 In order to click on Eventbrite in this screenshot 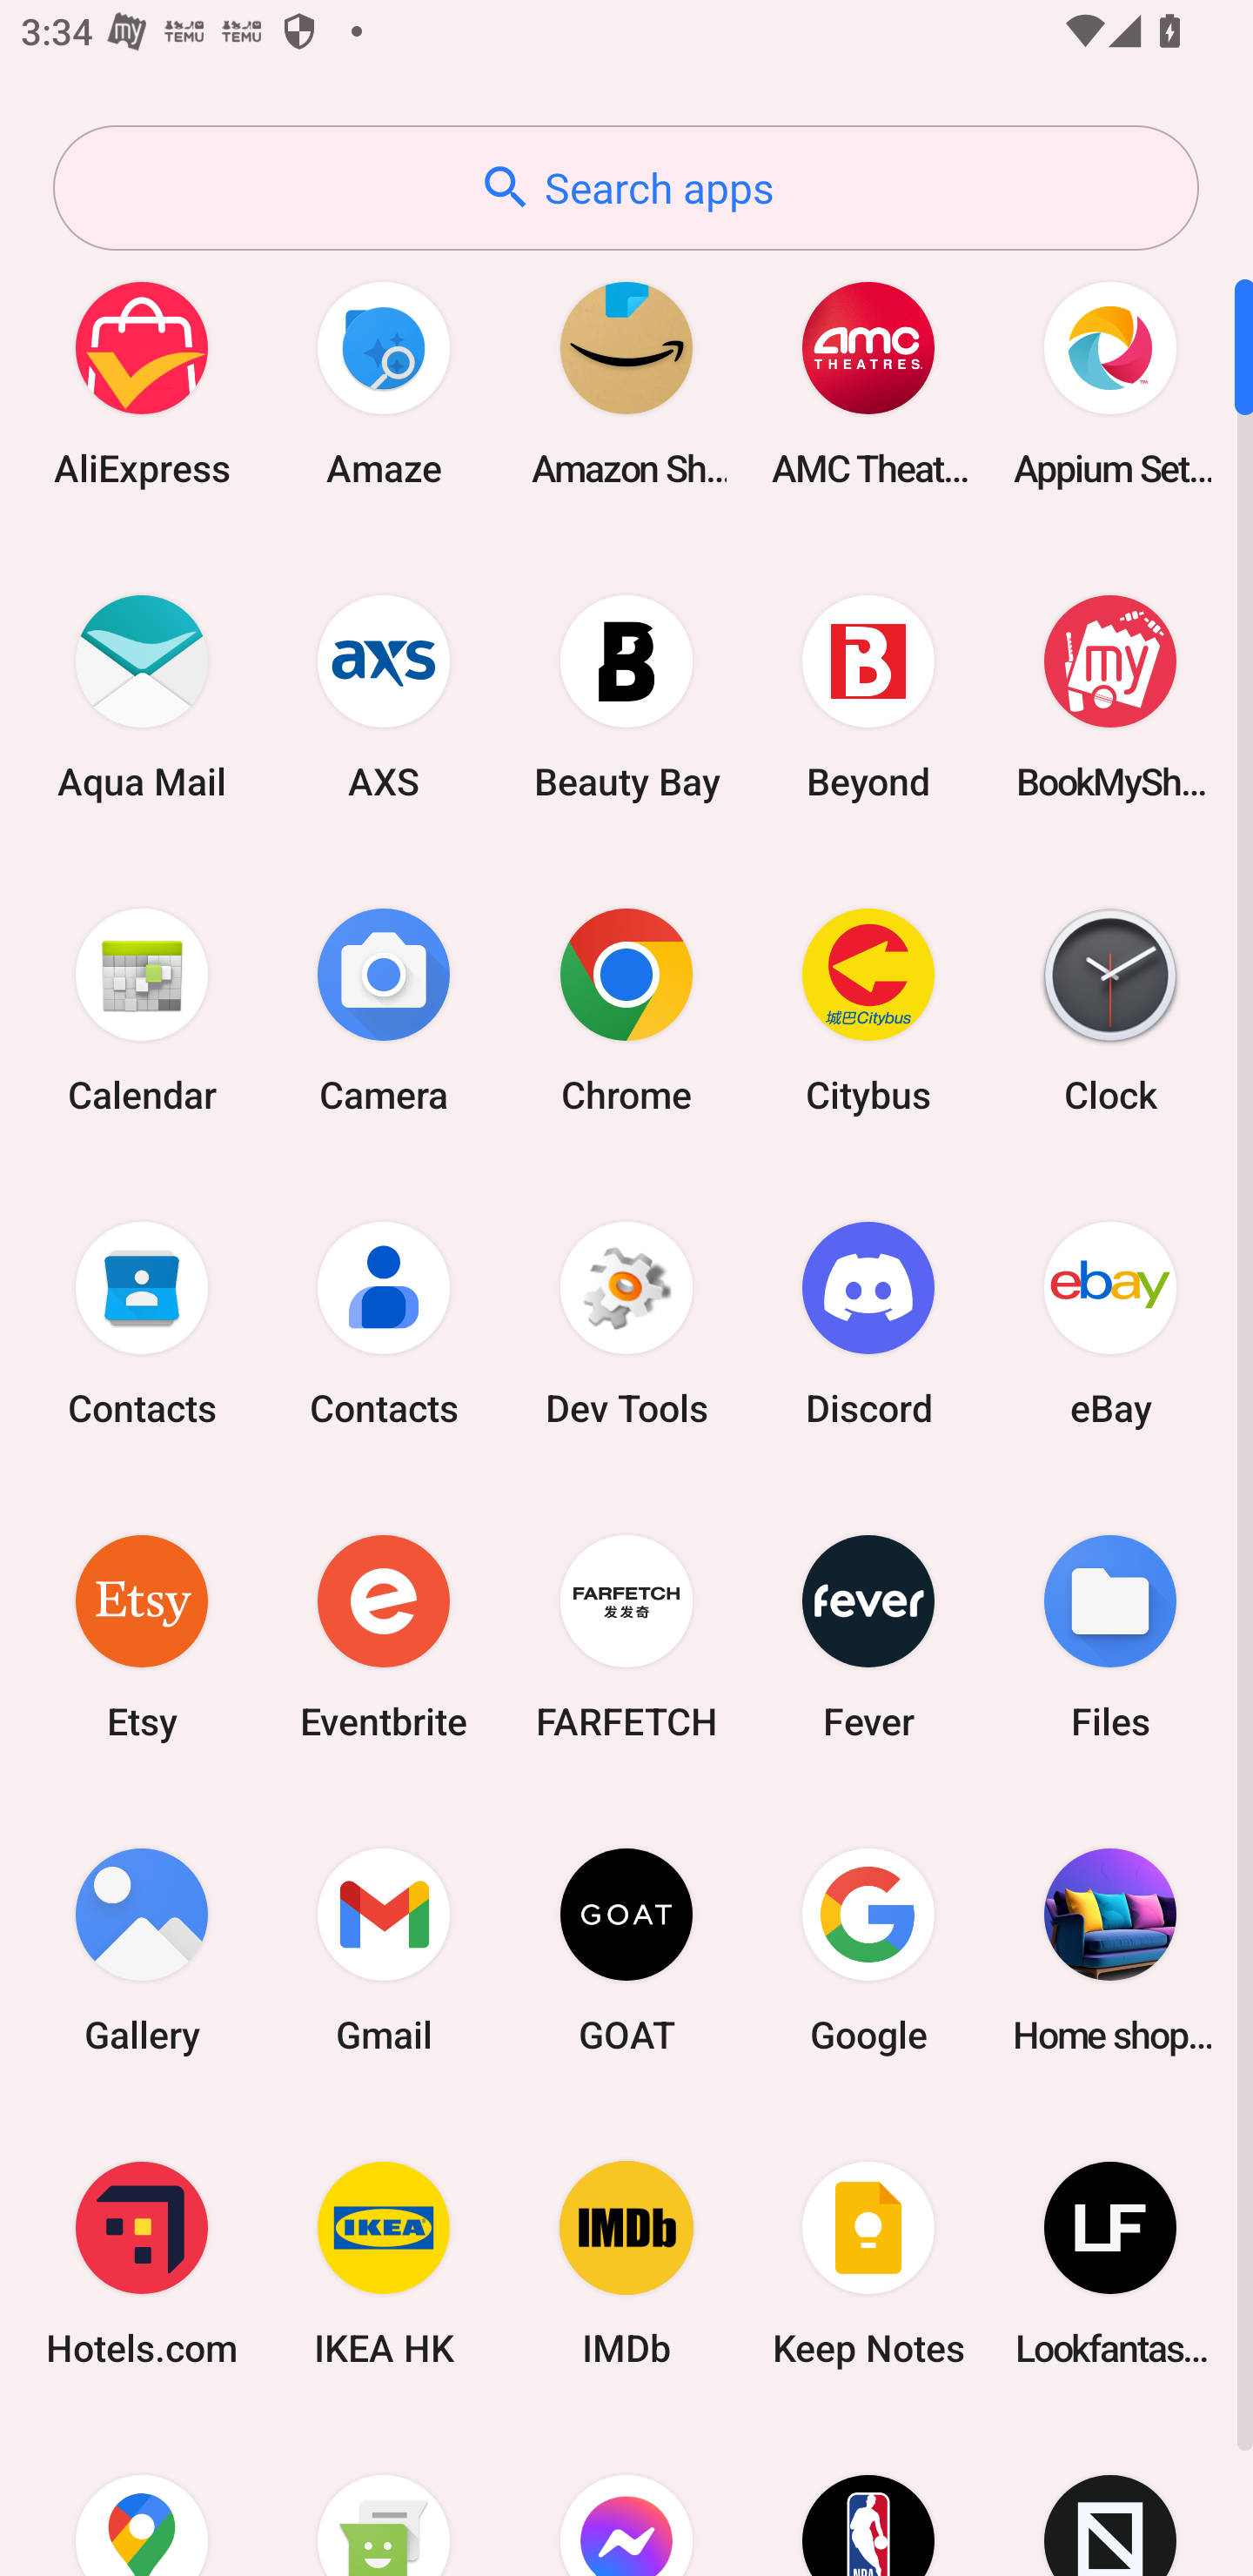, I will do `click(384, 1636)`.